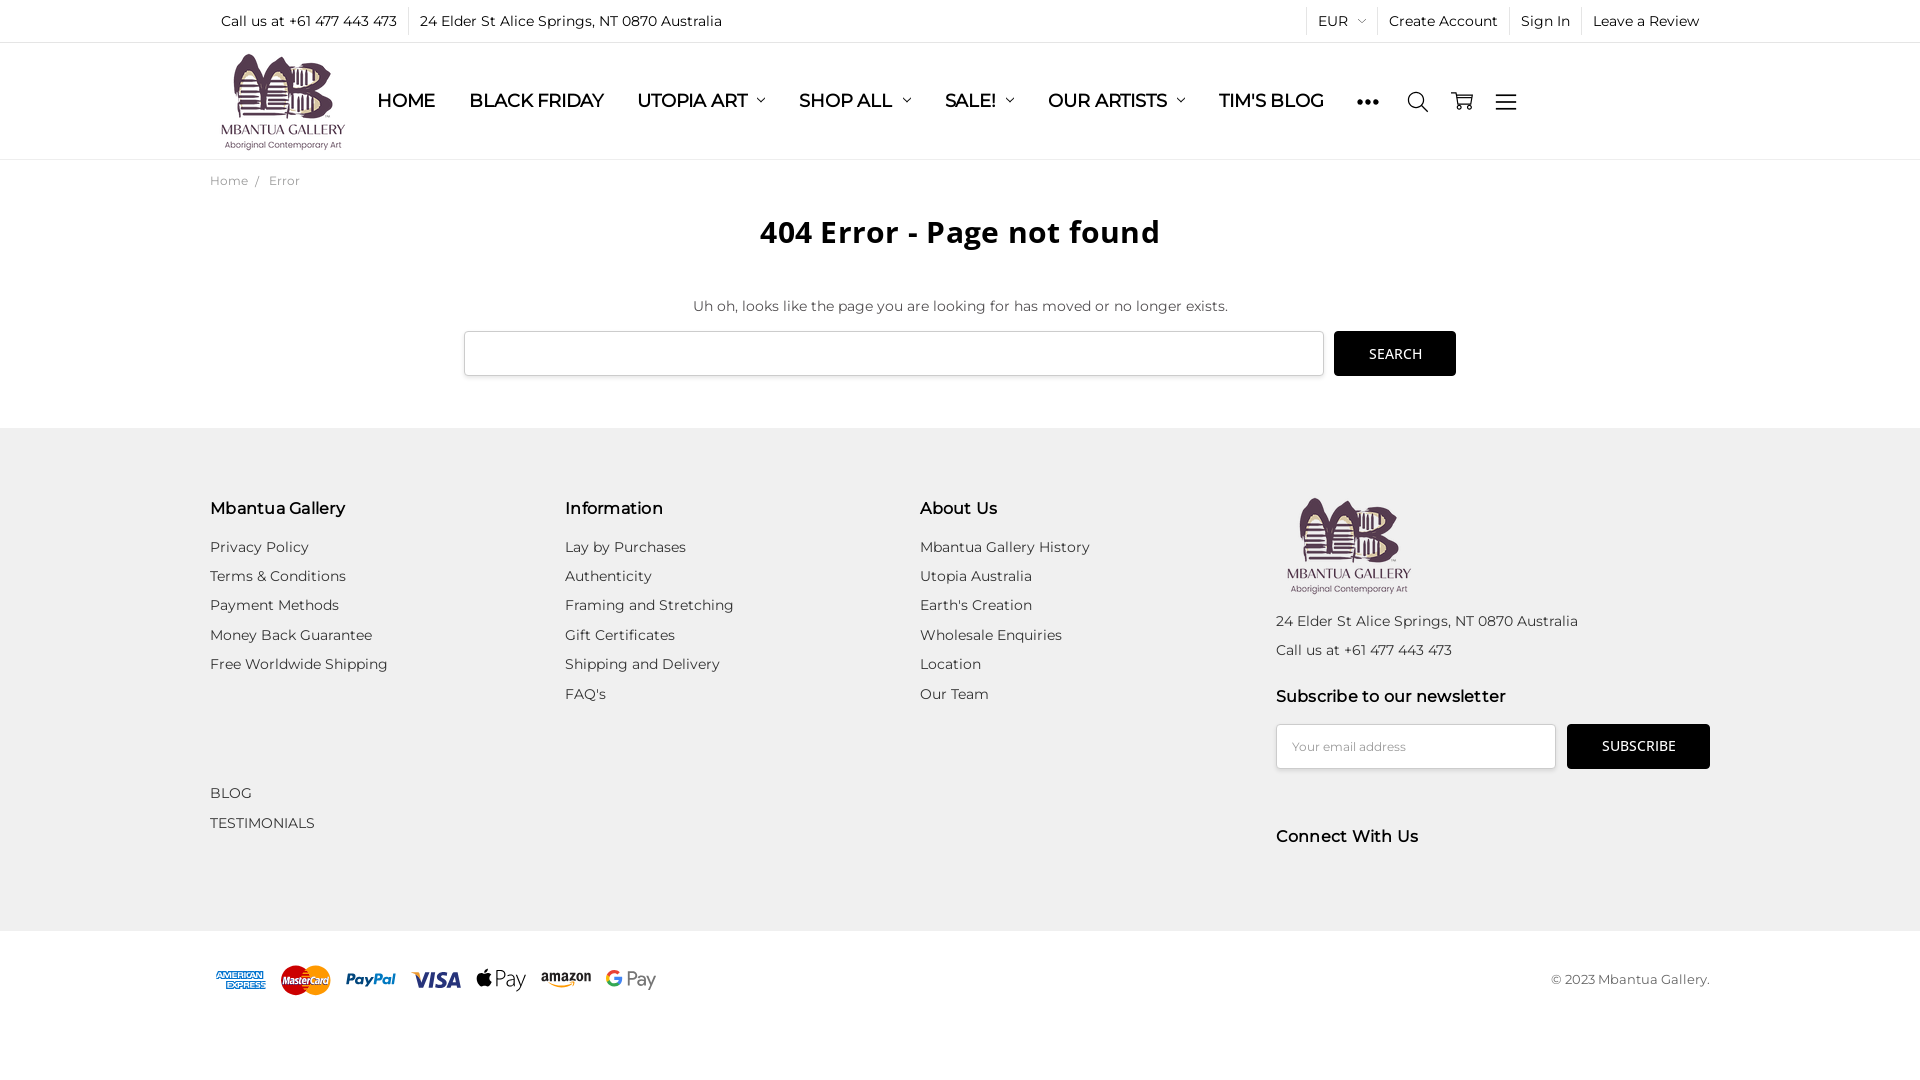 The image size is (1920, 1080). Describe the element at coordinates (1342, 21) in the screenshot. I see `EUR` at that location.